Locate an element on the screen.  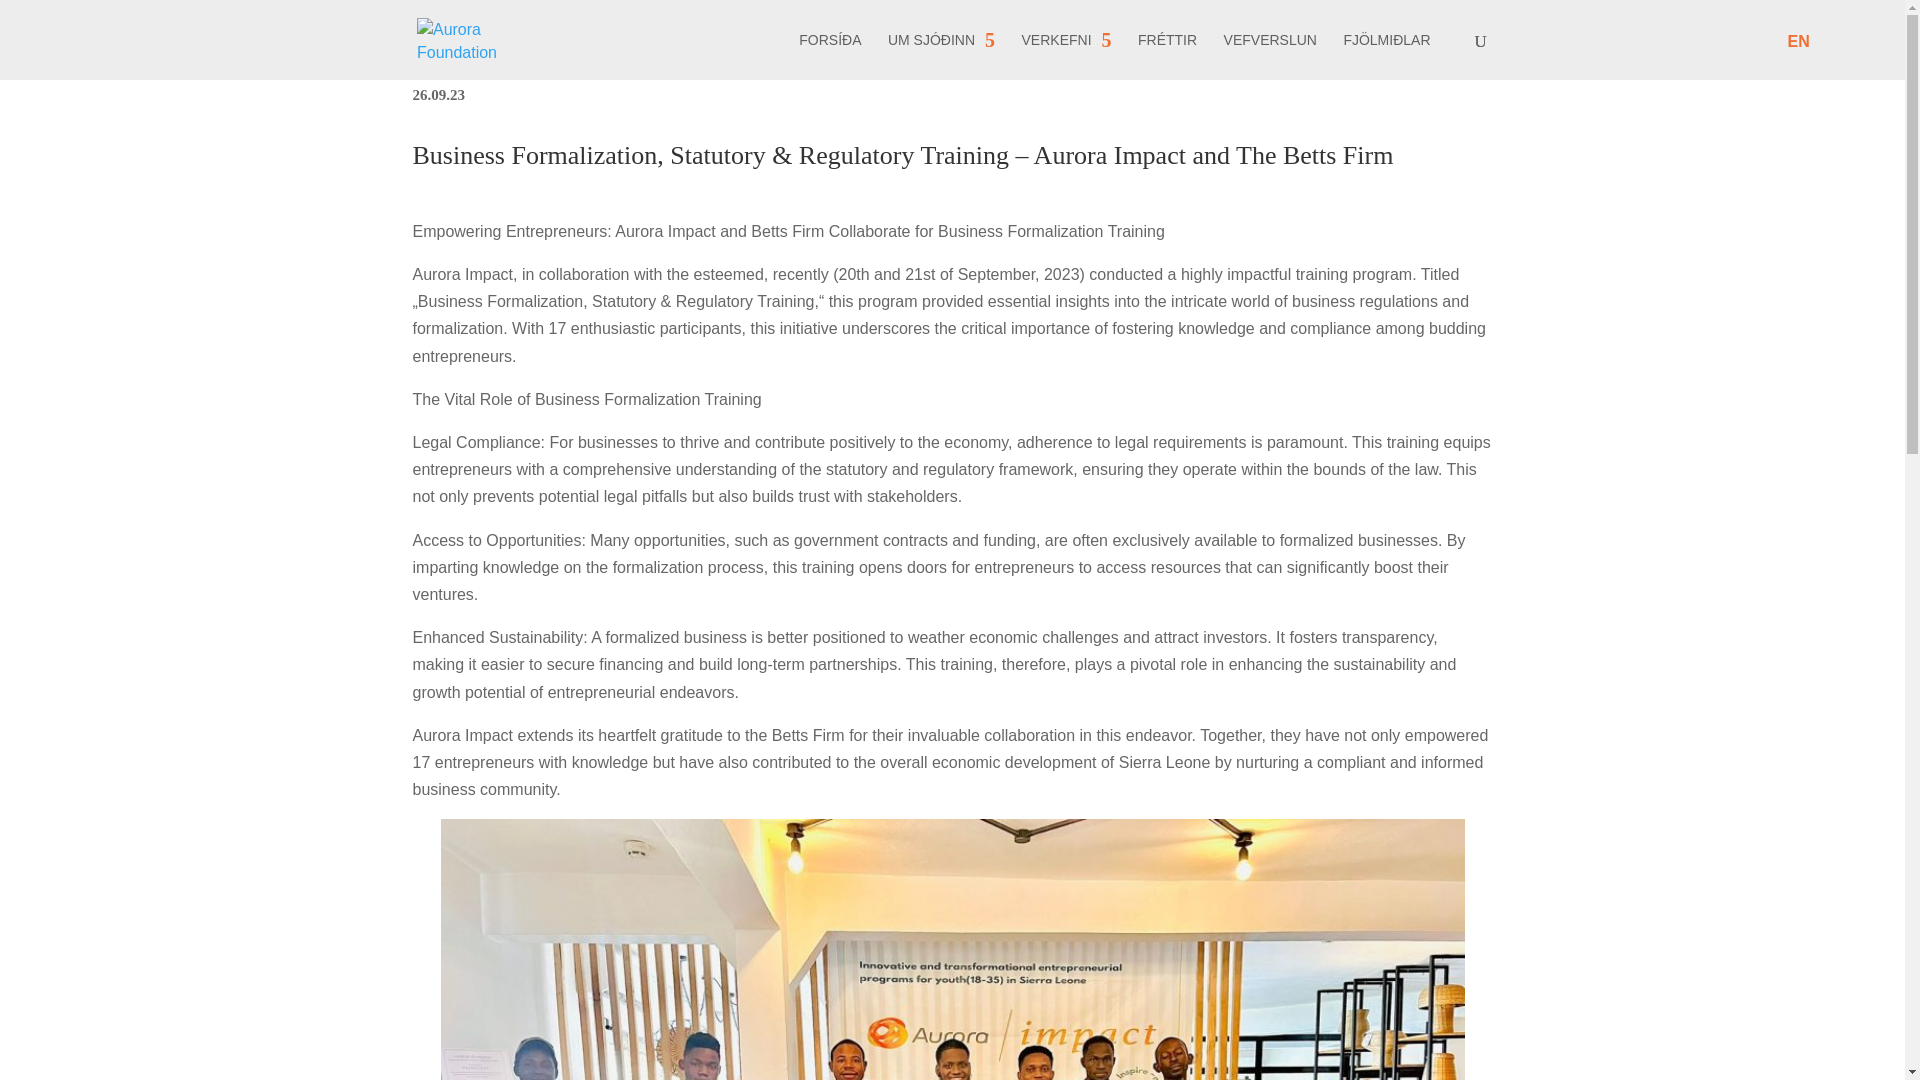
EN is located at coordinates (1798, 41).